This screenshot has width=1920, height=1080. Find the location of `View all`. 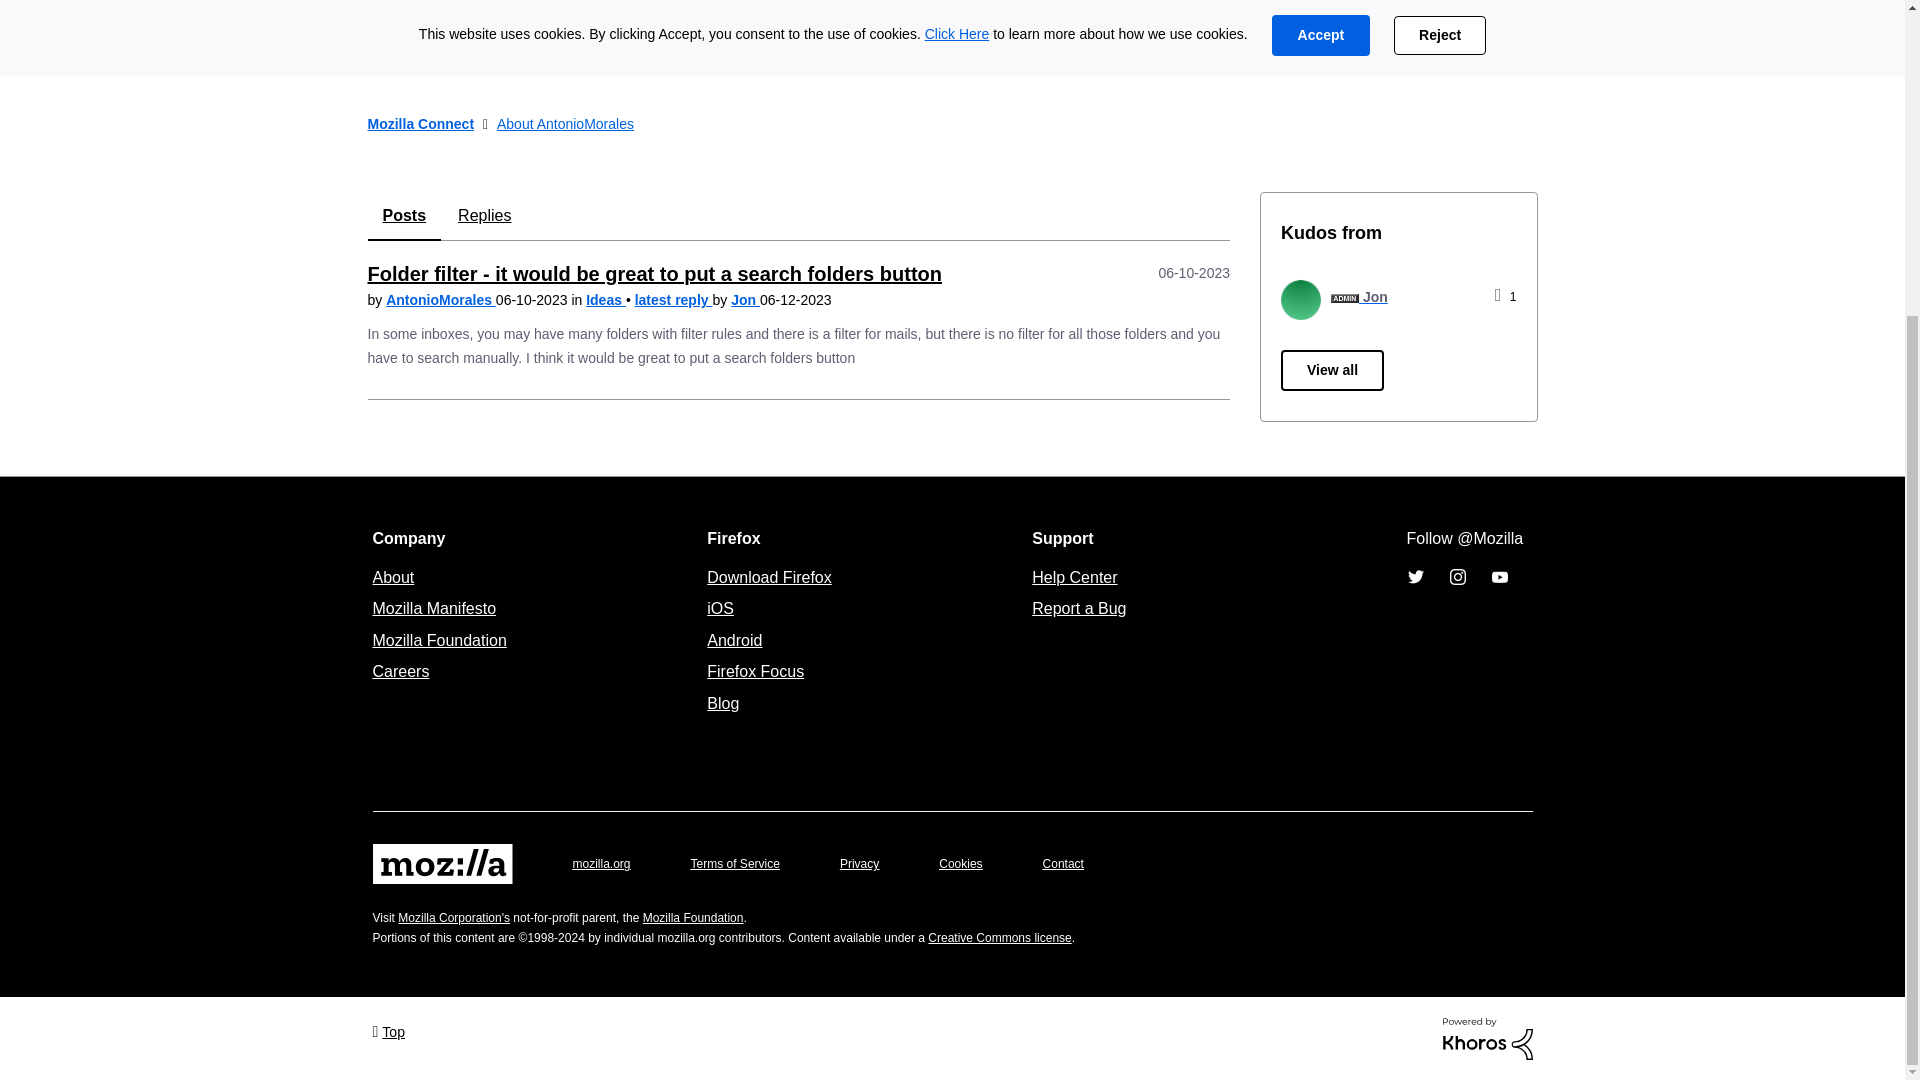

View all is located at coordinates (1332, 370).